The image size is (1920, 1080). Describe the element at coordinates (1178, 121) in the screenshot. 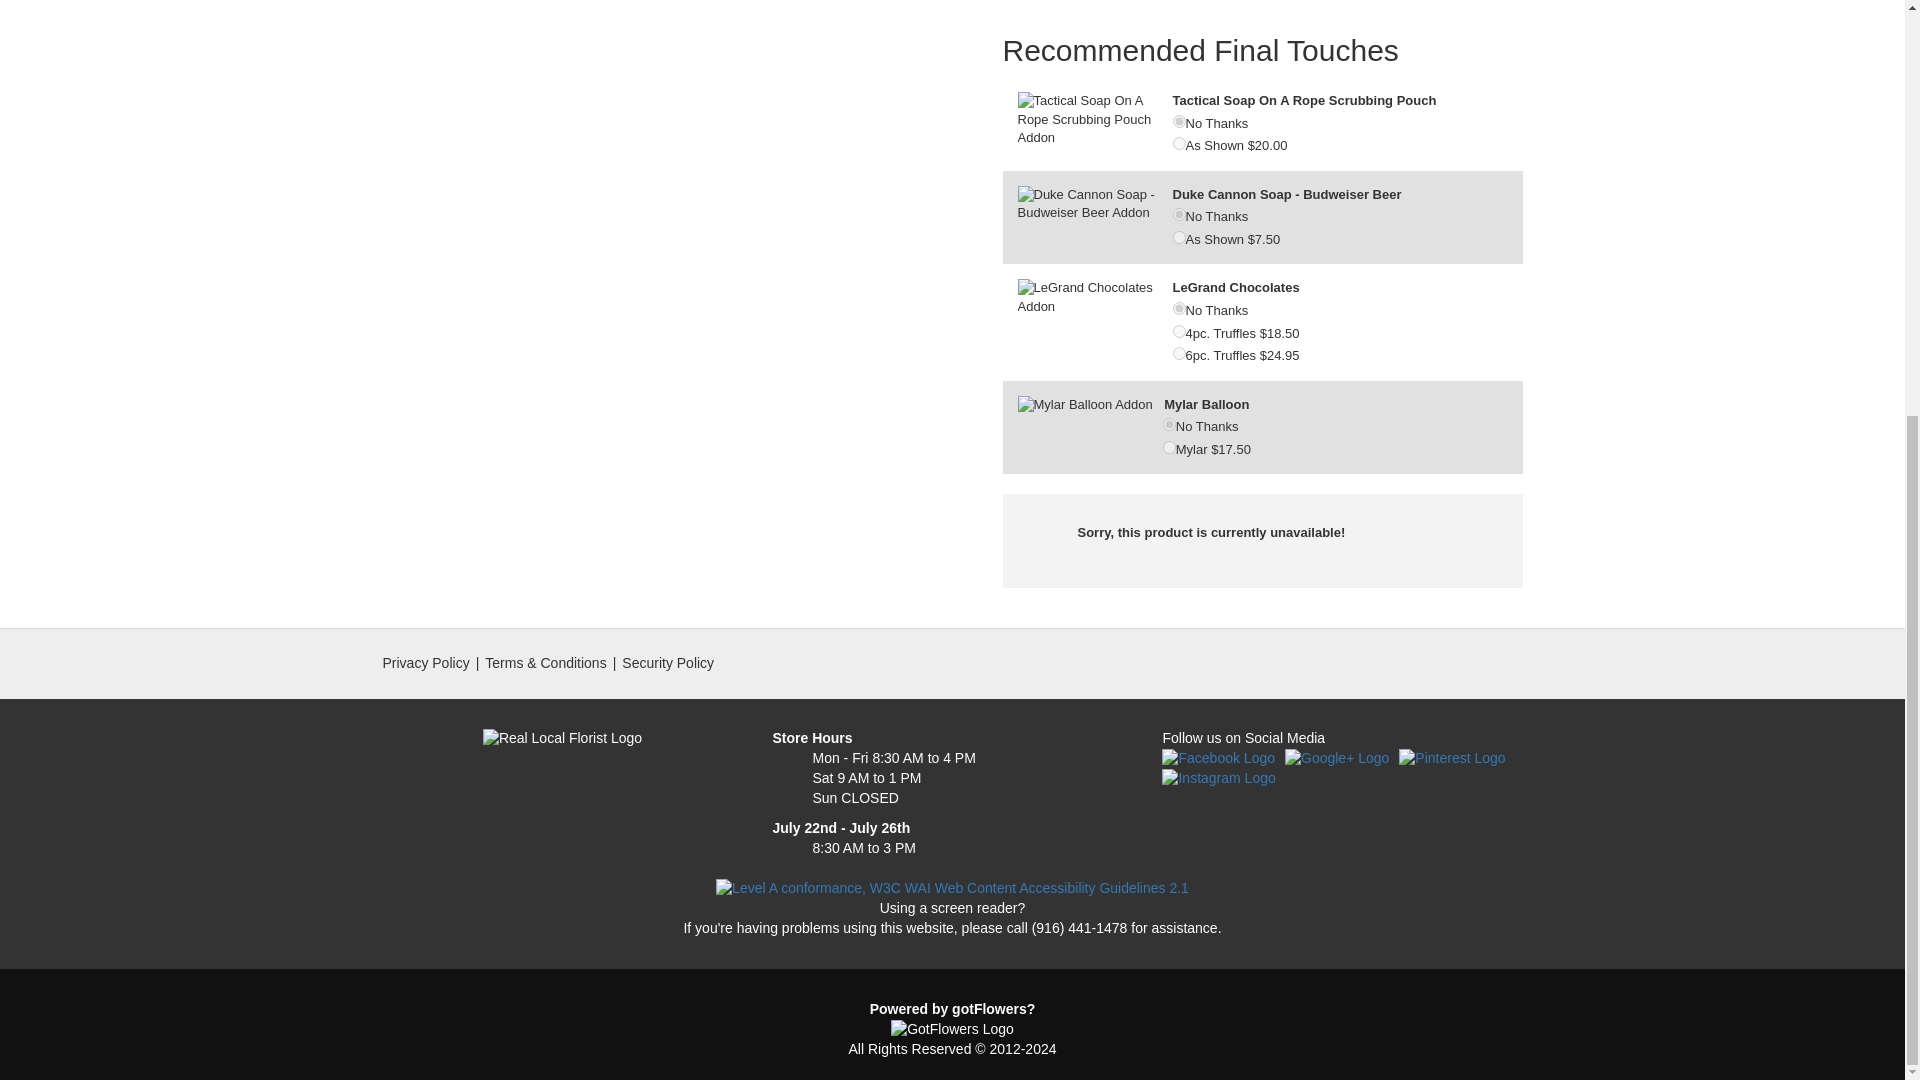

I see `0` at that location.